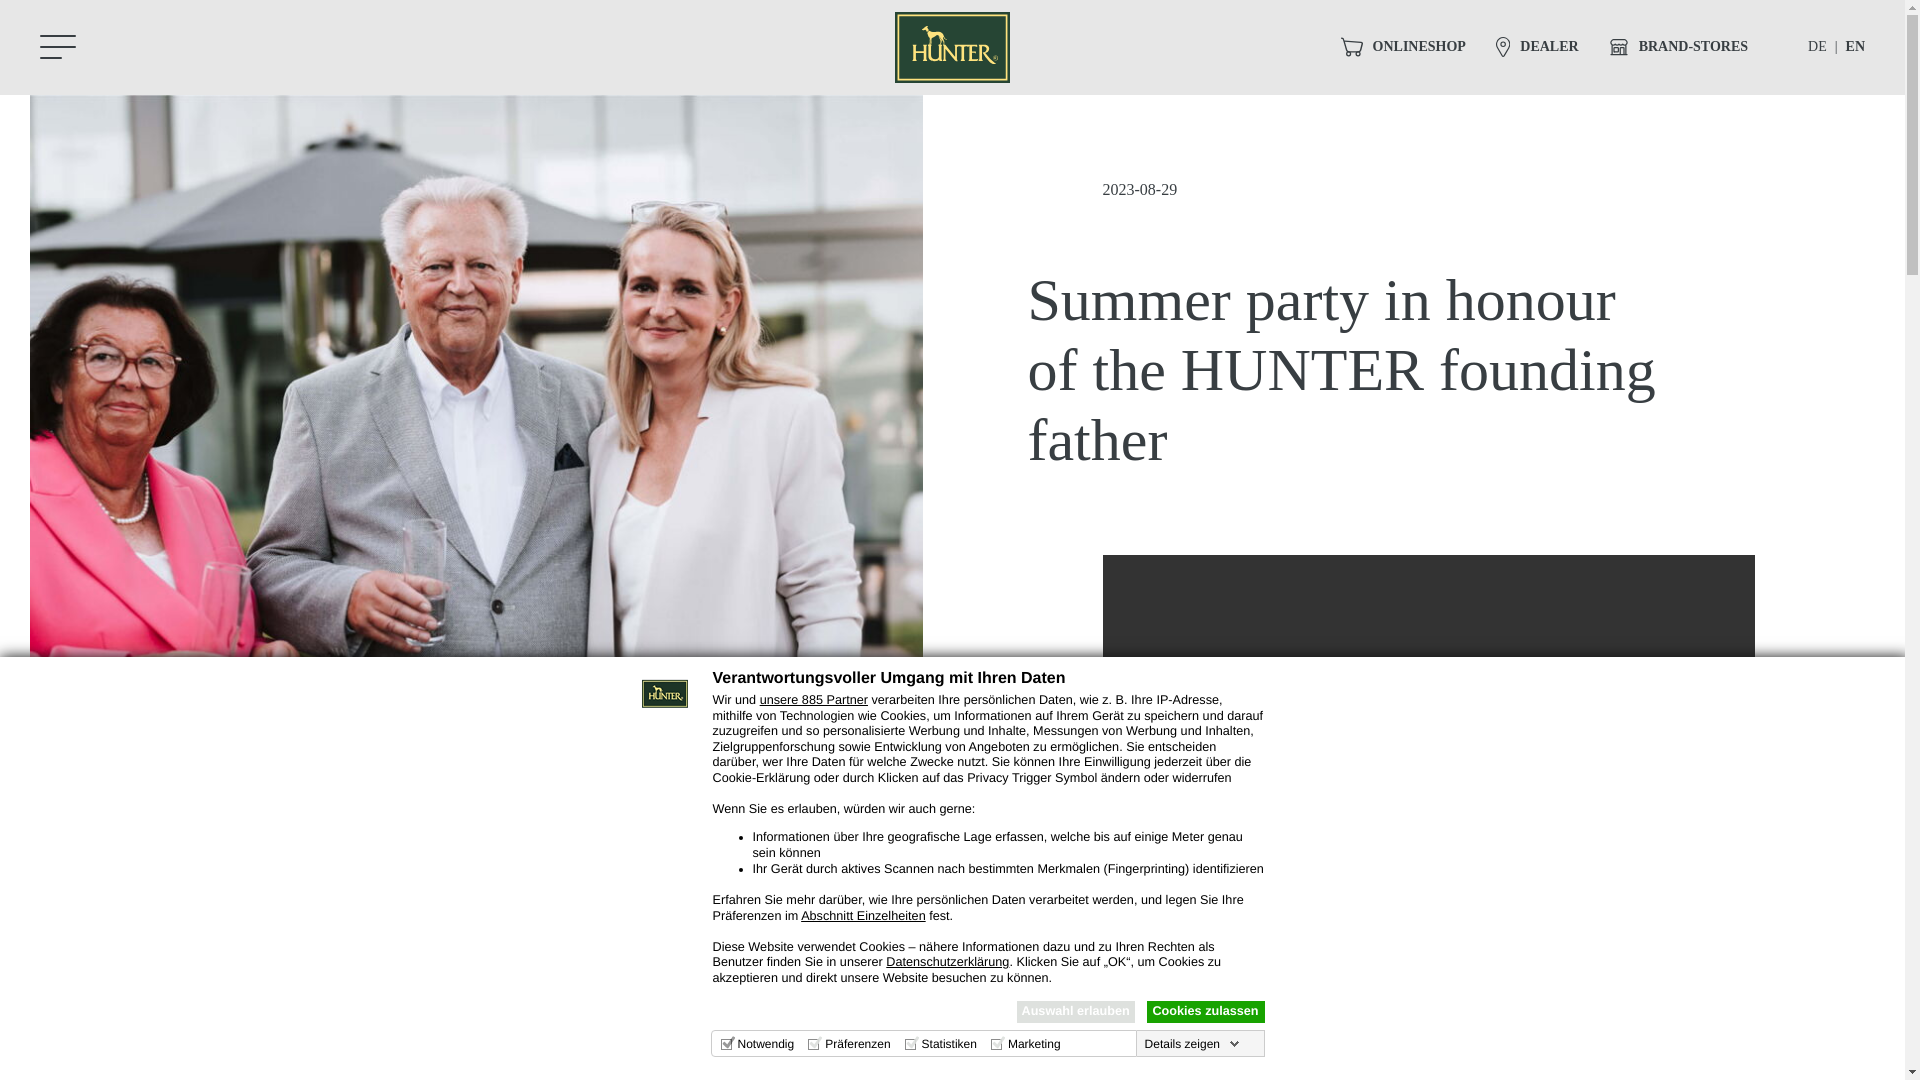 Image resolution: width=1920 pixels, height=1080 pixels. What do you see at coordinates (1074, 1012) in the screenshot?
I see `Auswahl erlauben` at bounding box center [1074, 1012].